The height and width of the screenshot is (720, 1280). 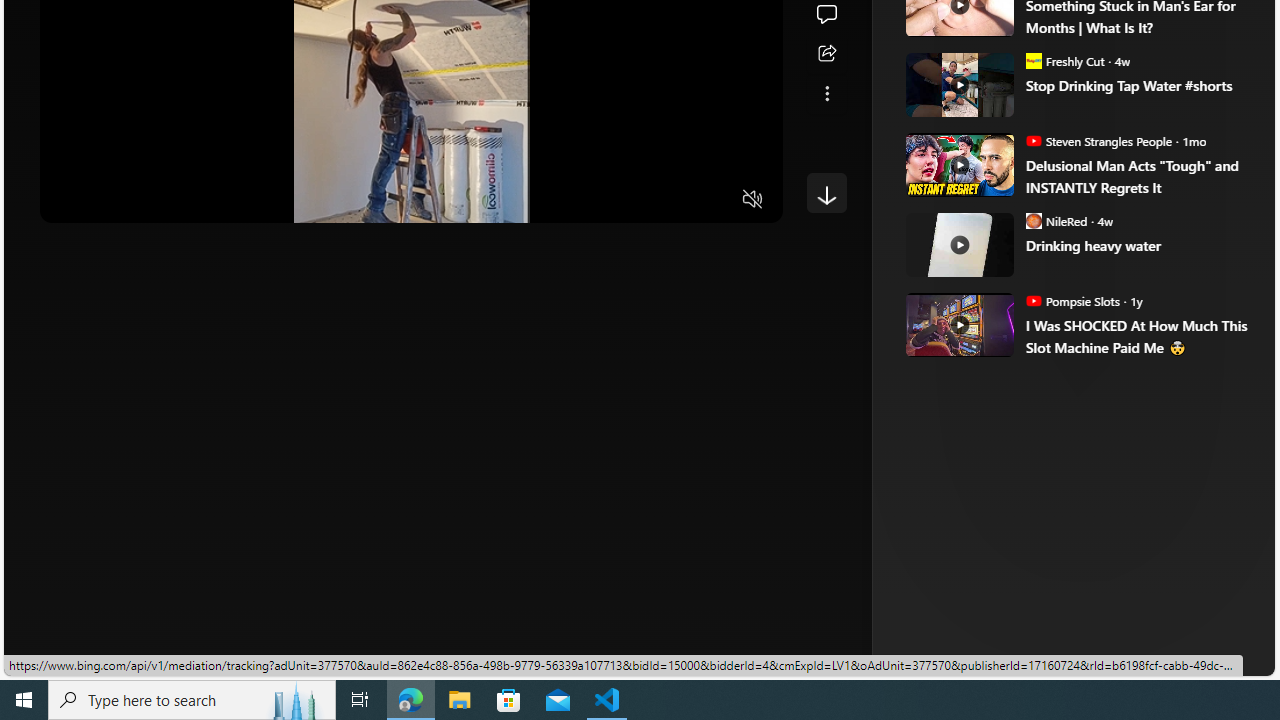 What do you see at coordinates (753, 200) in the screenshot?
I see `Unmute` at bounding box center [753, 200].